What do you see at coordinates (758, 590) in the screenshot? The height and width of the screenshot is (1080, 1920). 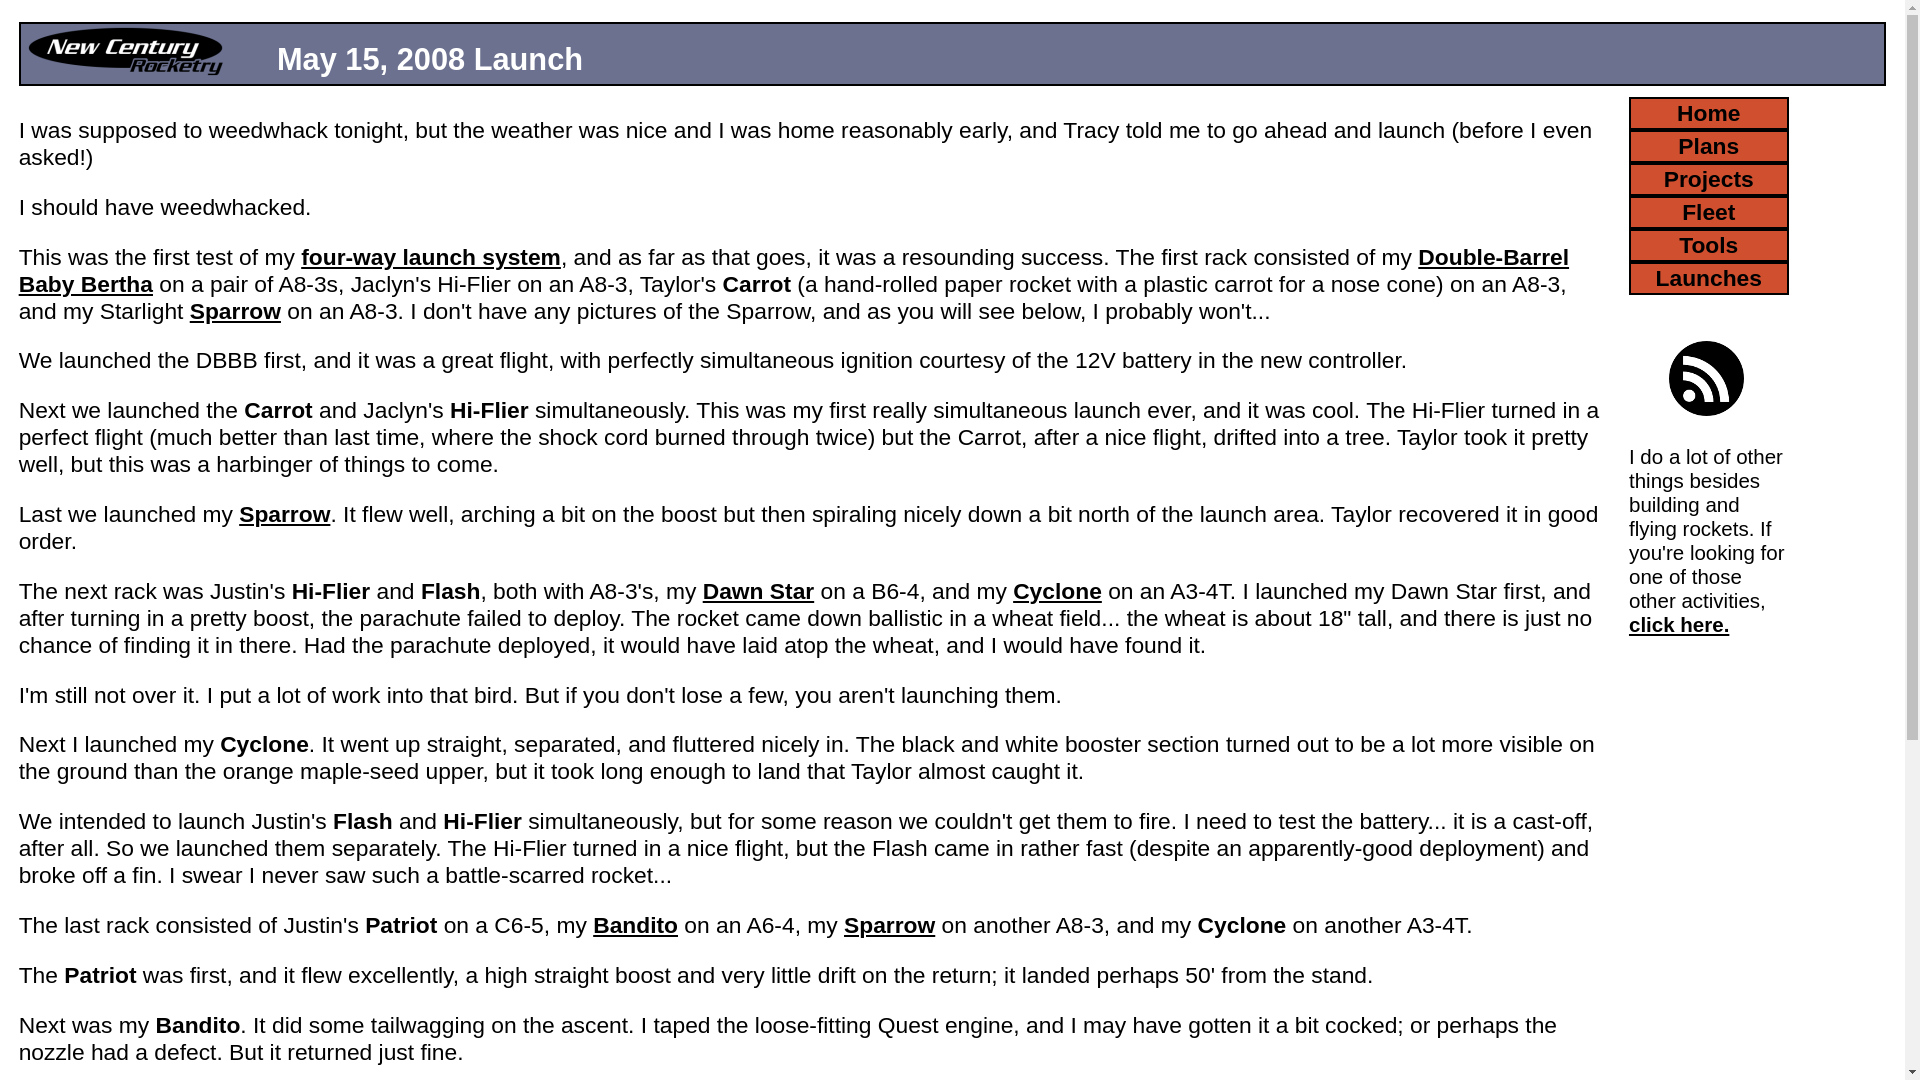 I see `Dawn Star` at bounding box center [758, 590].